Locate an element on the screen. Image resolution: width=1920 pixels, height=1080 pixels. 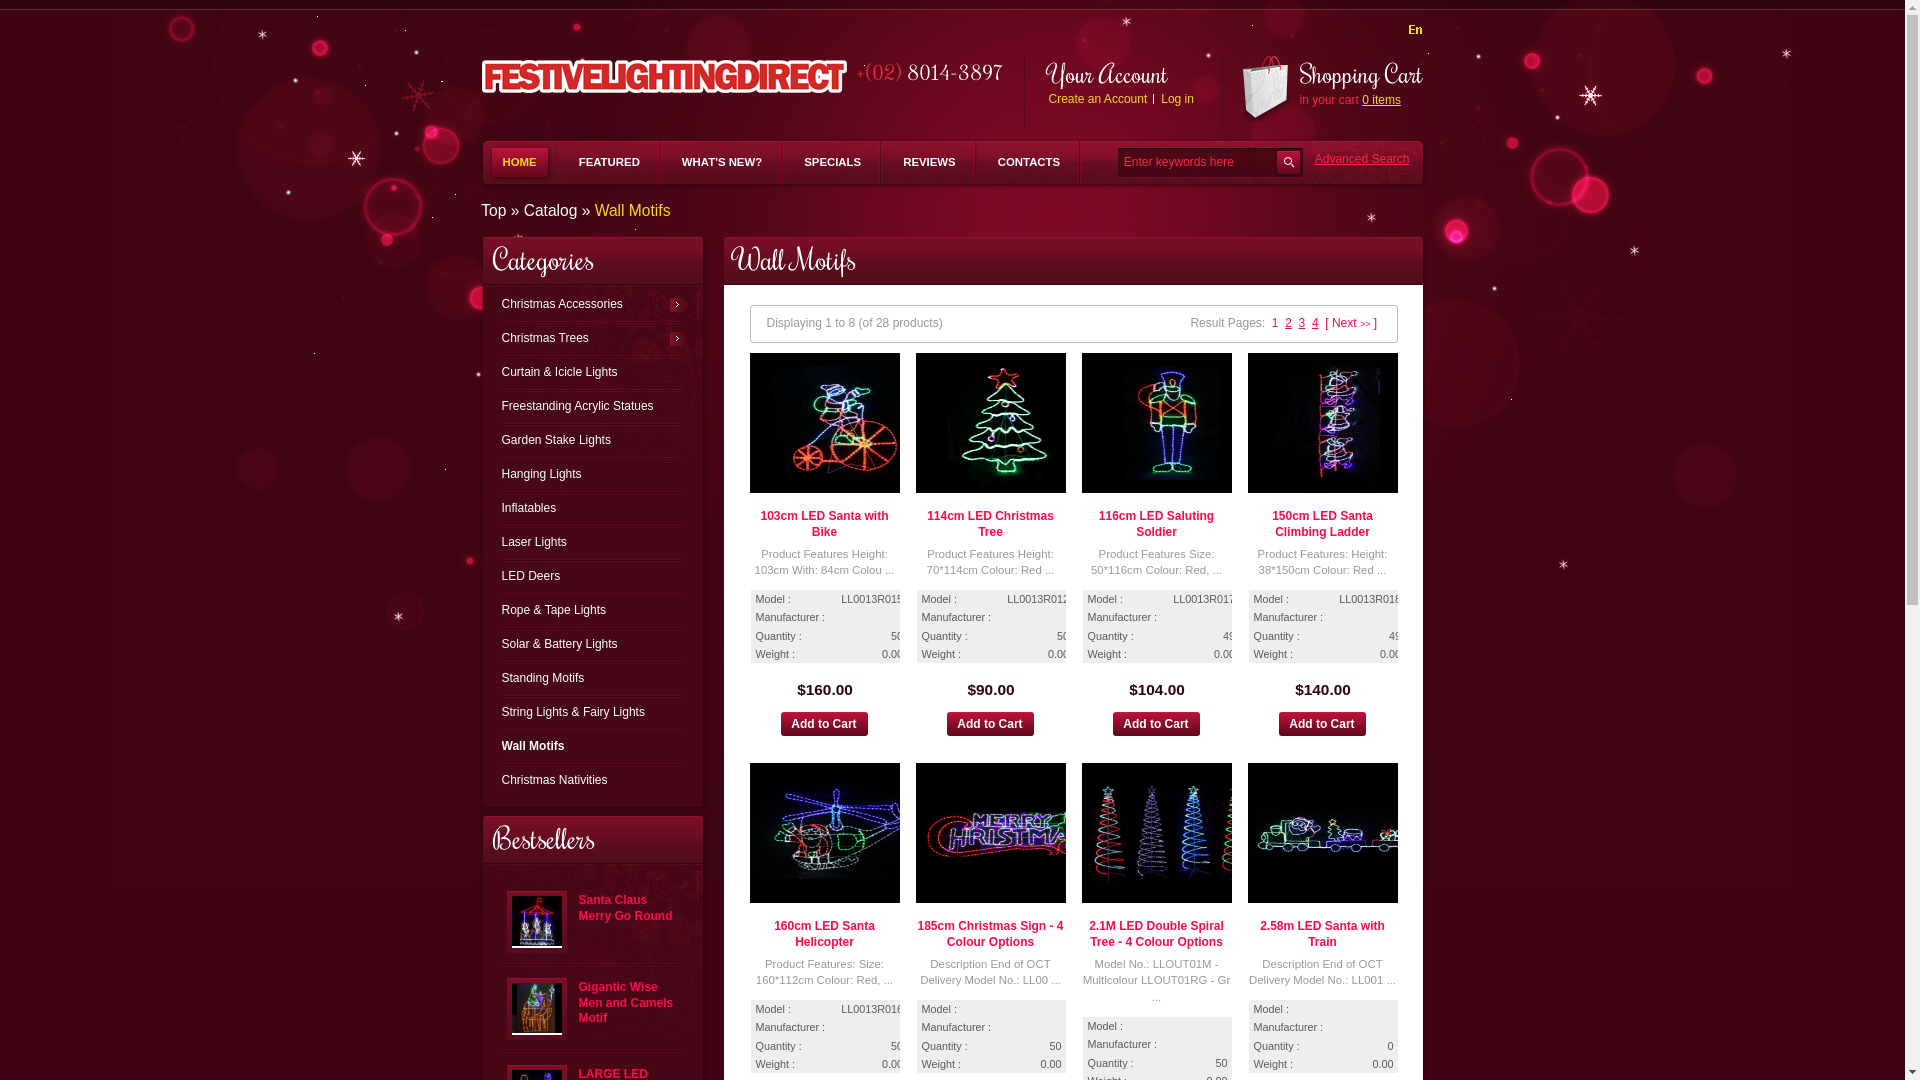
Log in is located at coordinates (1178, 99).